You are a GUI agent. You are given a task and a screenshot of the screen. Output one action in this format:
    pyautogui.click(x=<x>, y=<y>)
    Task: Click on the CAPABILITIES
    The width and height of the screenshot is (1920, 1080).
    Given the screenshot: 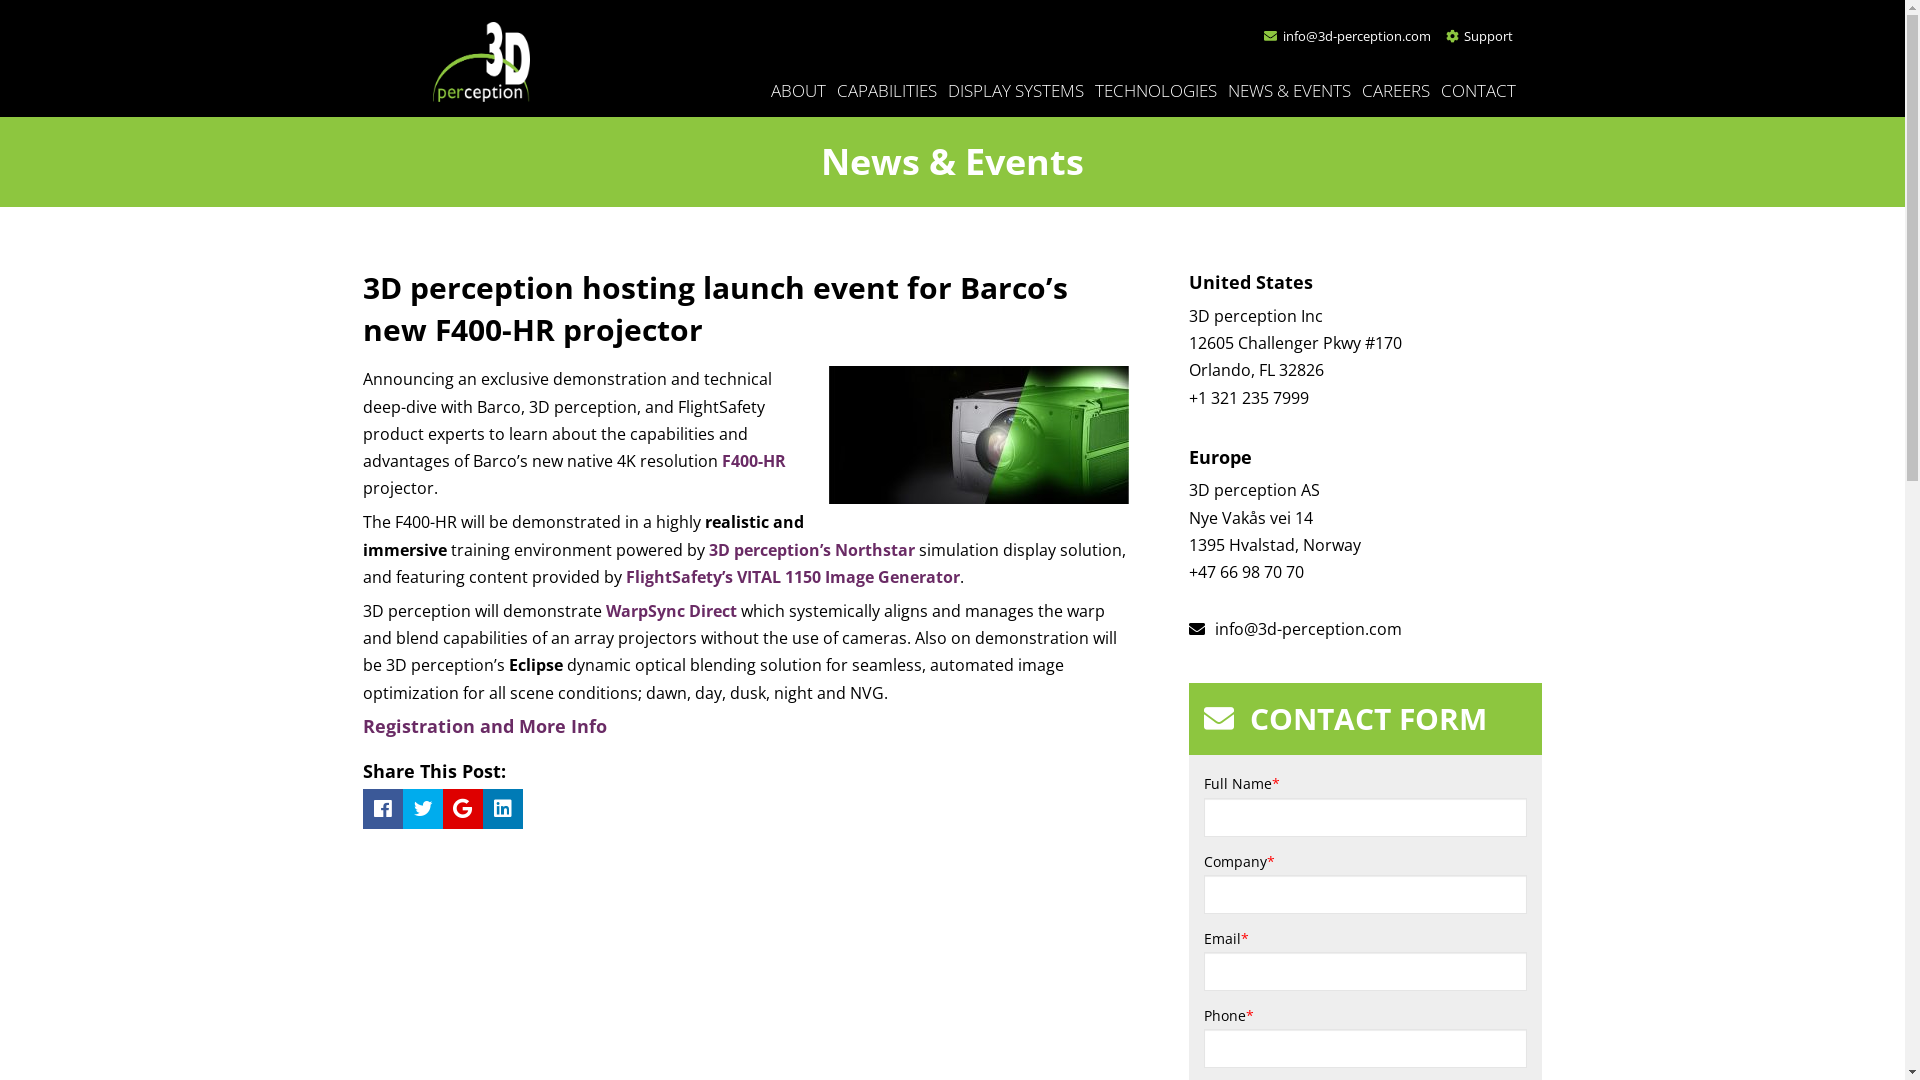 What is the action you would take?
    pyautogui.click(x=890, y=87)
    